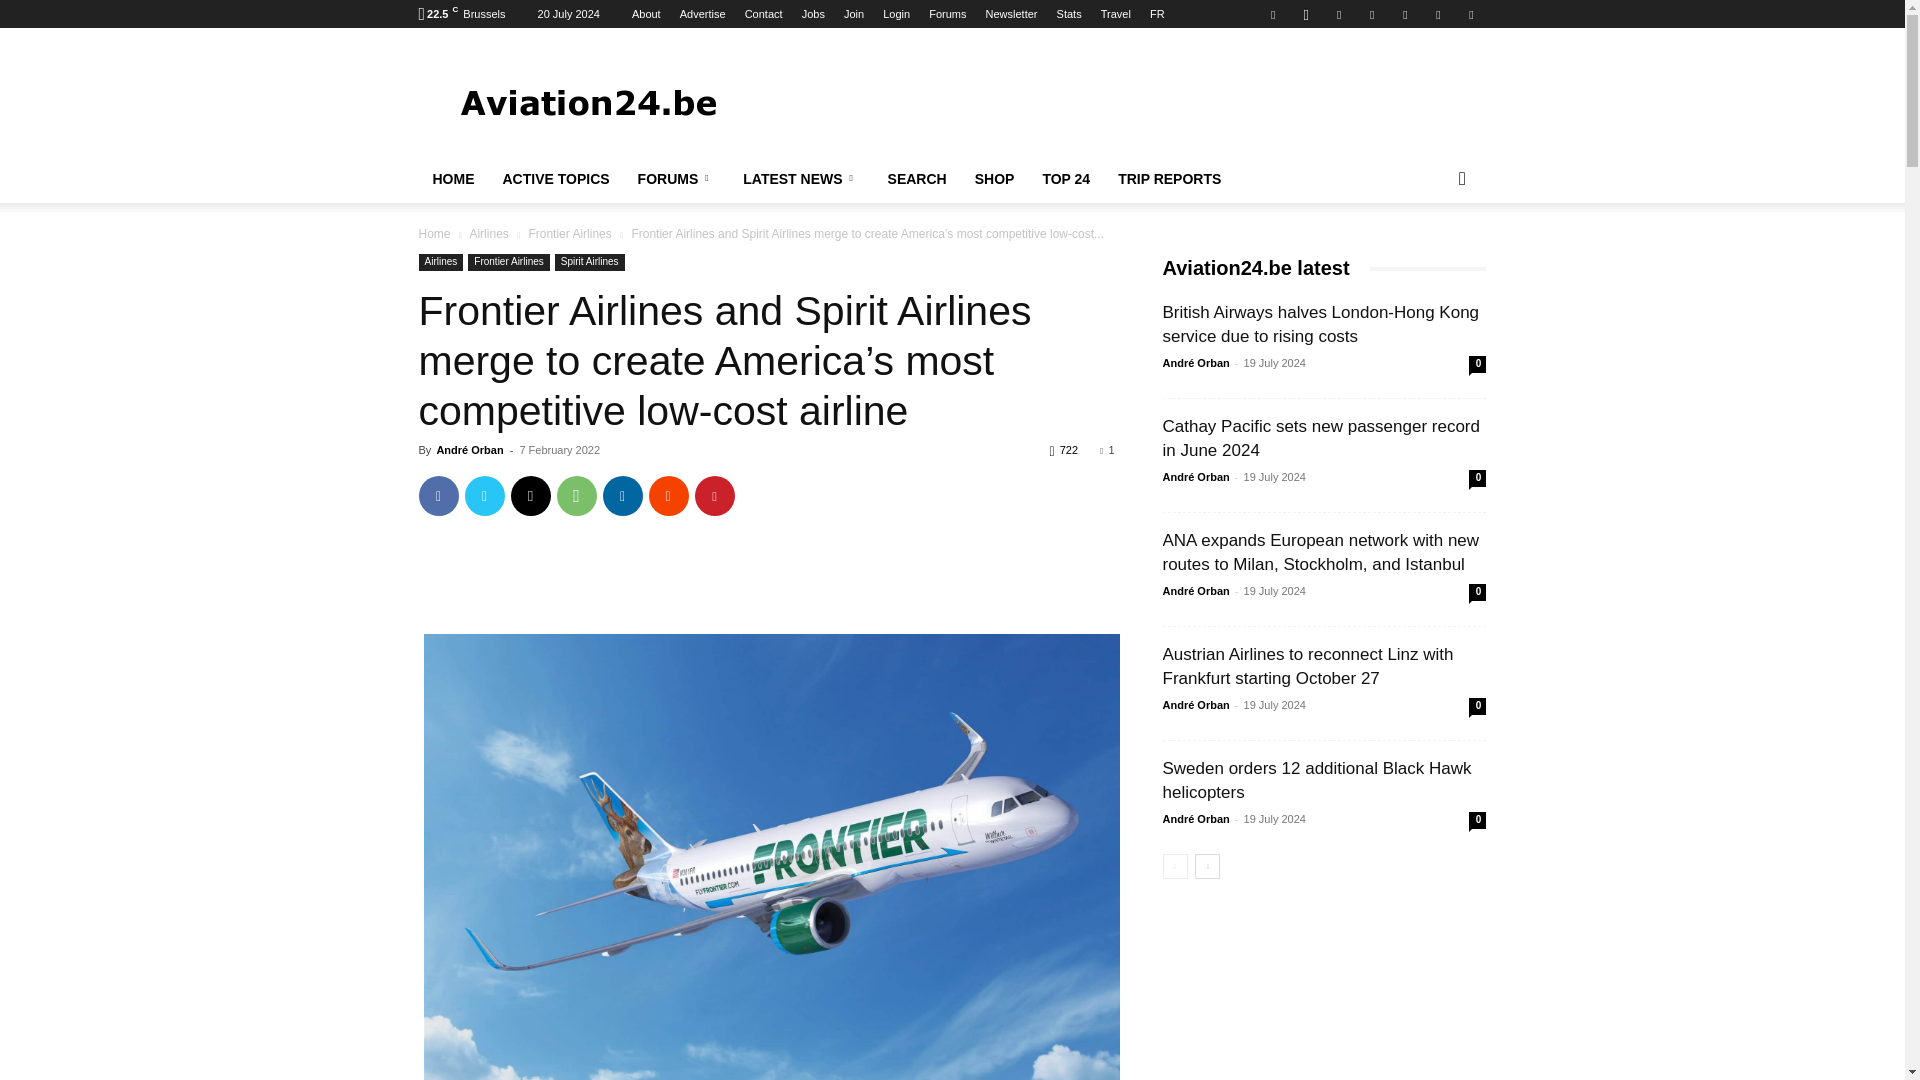  Describe the element at coordinates (896, 14) in the screenshot. I see `Login` at that location.